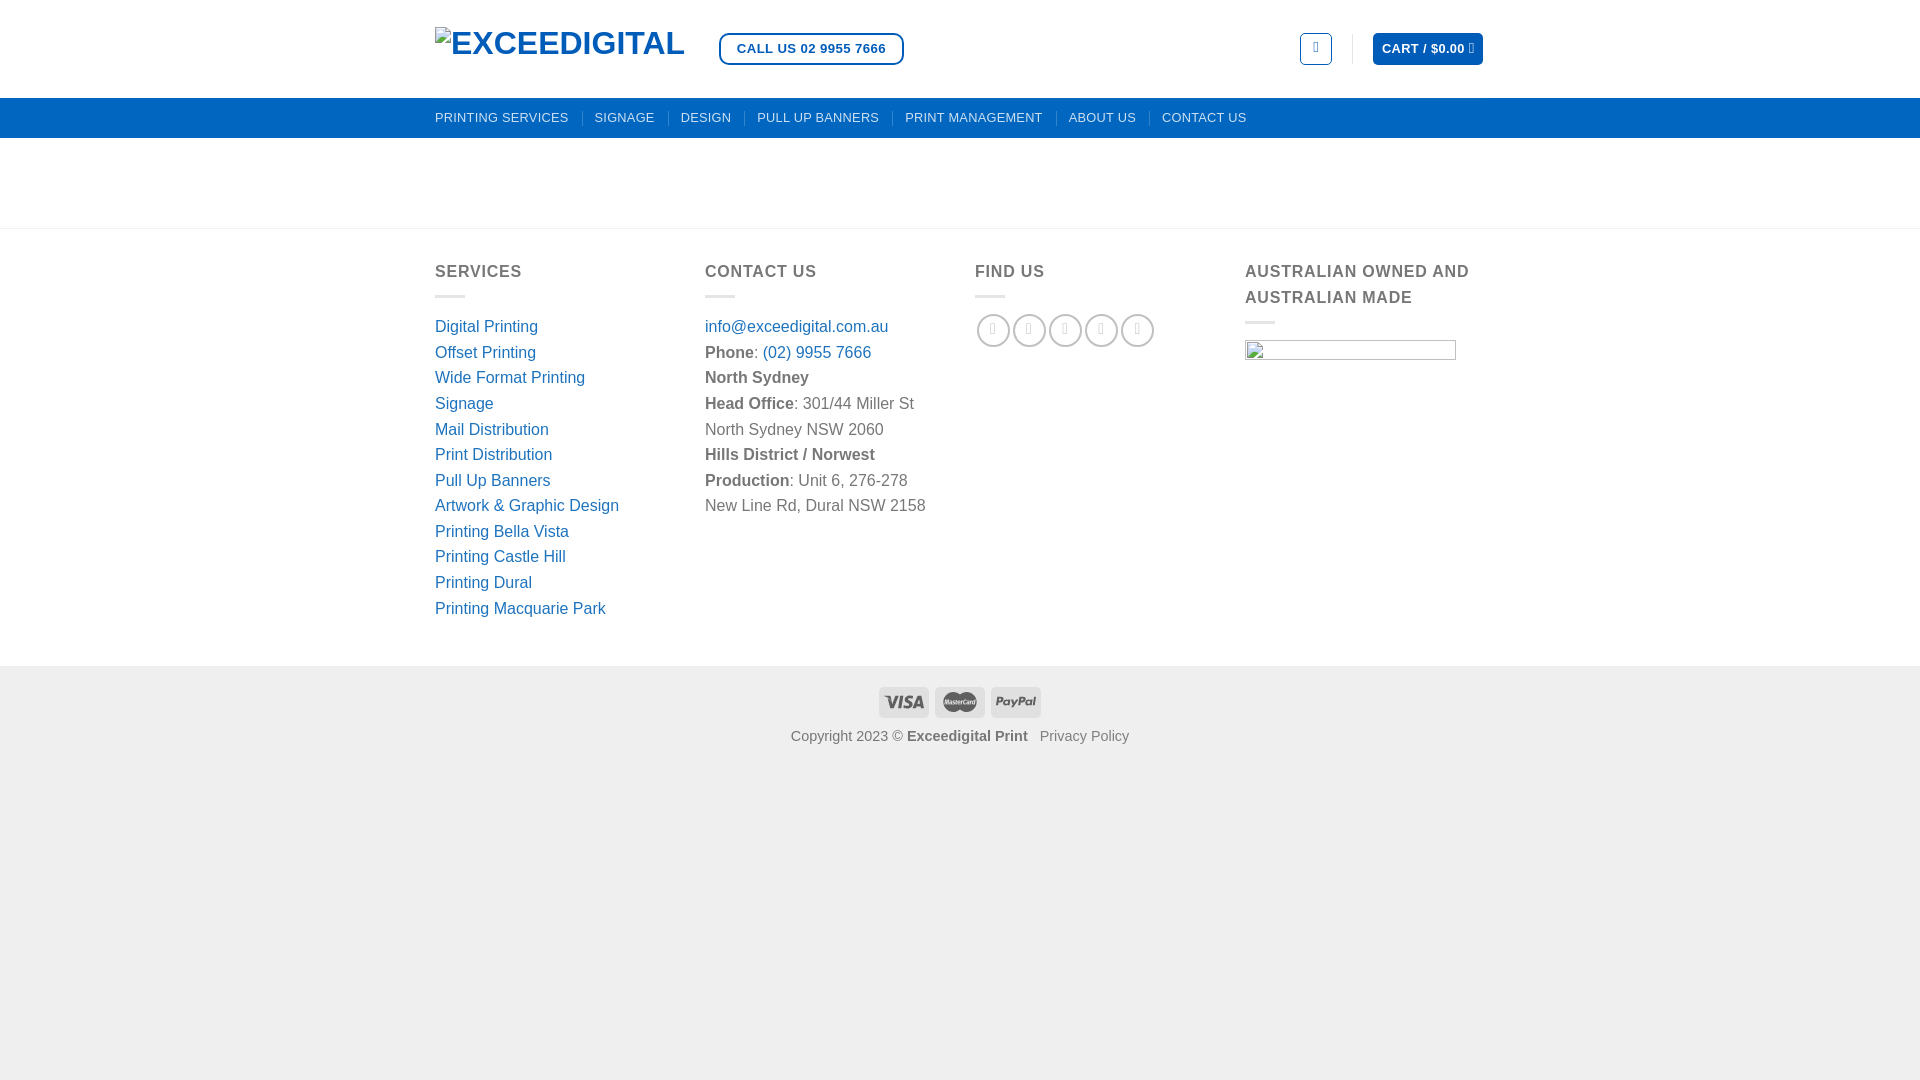  Describe the element at coordinates (486, 352) in the screenshot. I see `Offset Printing` at that location.